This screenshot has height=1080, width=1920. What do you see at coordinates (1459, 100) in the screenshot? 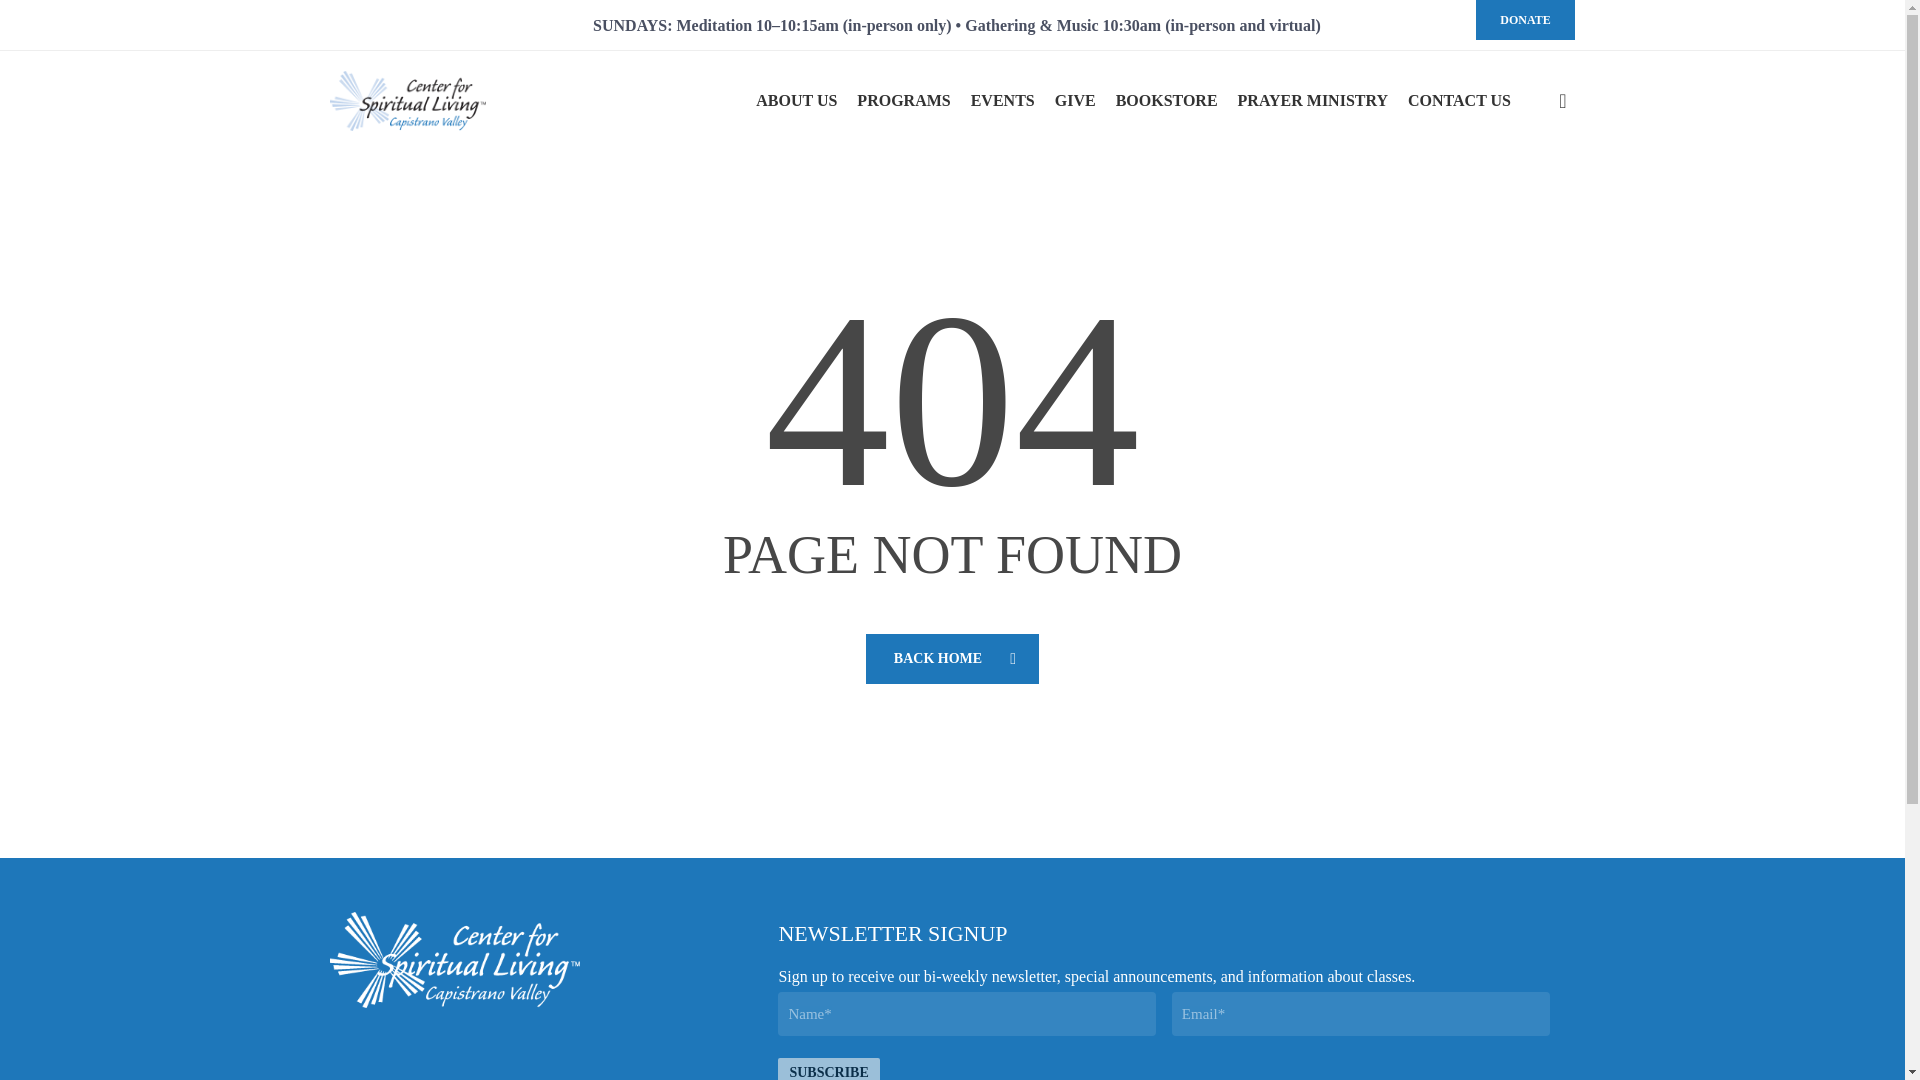
I see `CONTACT US` at bounding box center [1459, 100].